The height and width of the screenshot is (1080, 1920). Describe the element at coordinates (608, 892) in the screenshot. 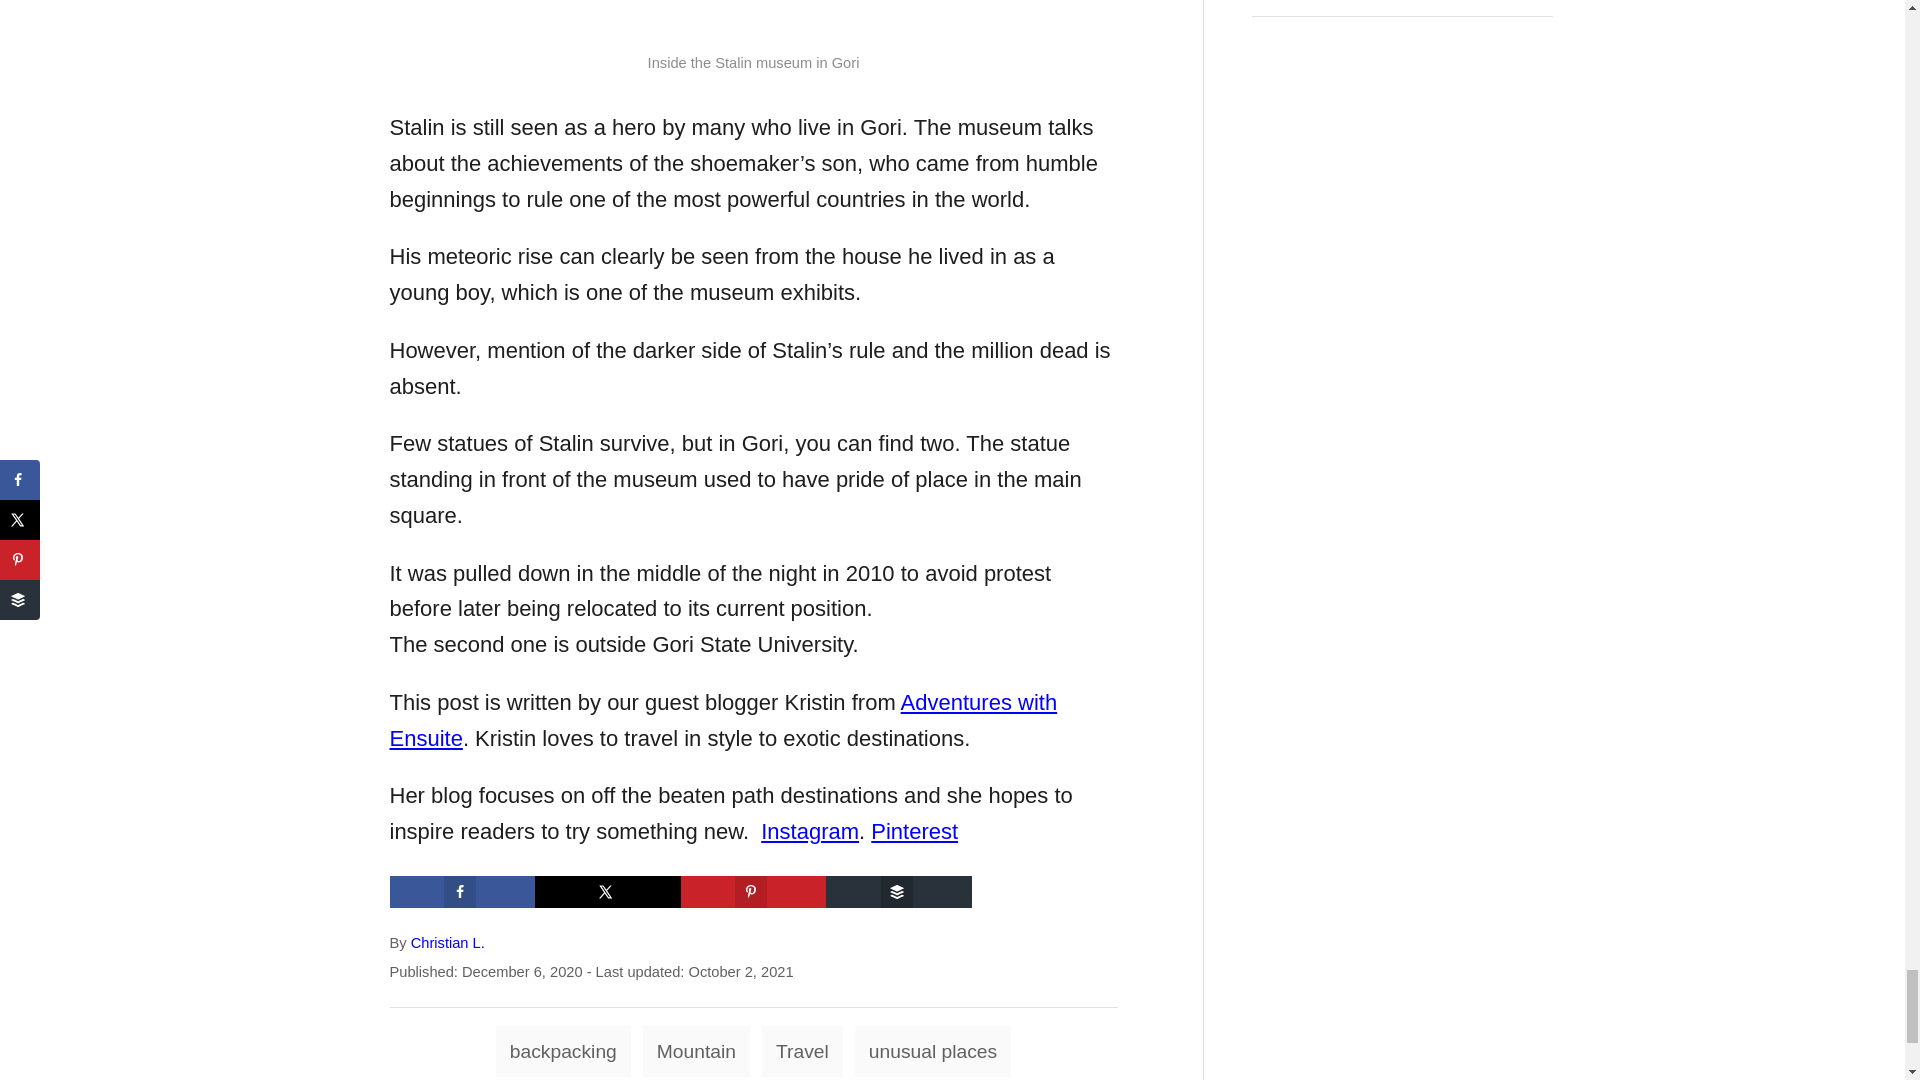

I see `Share on X` at that location.